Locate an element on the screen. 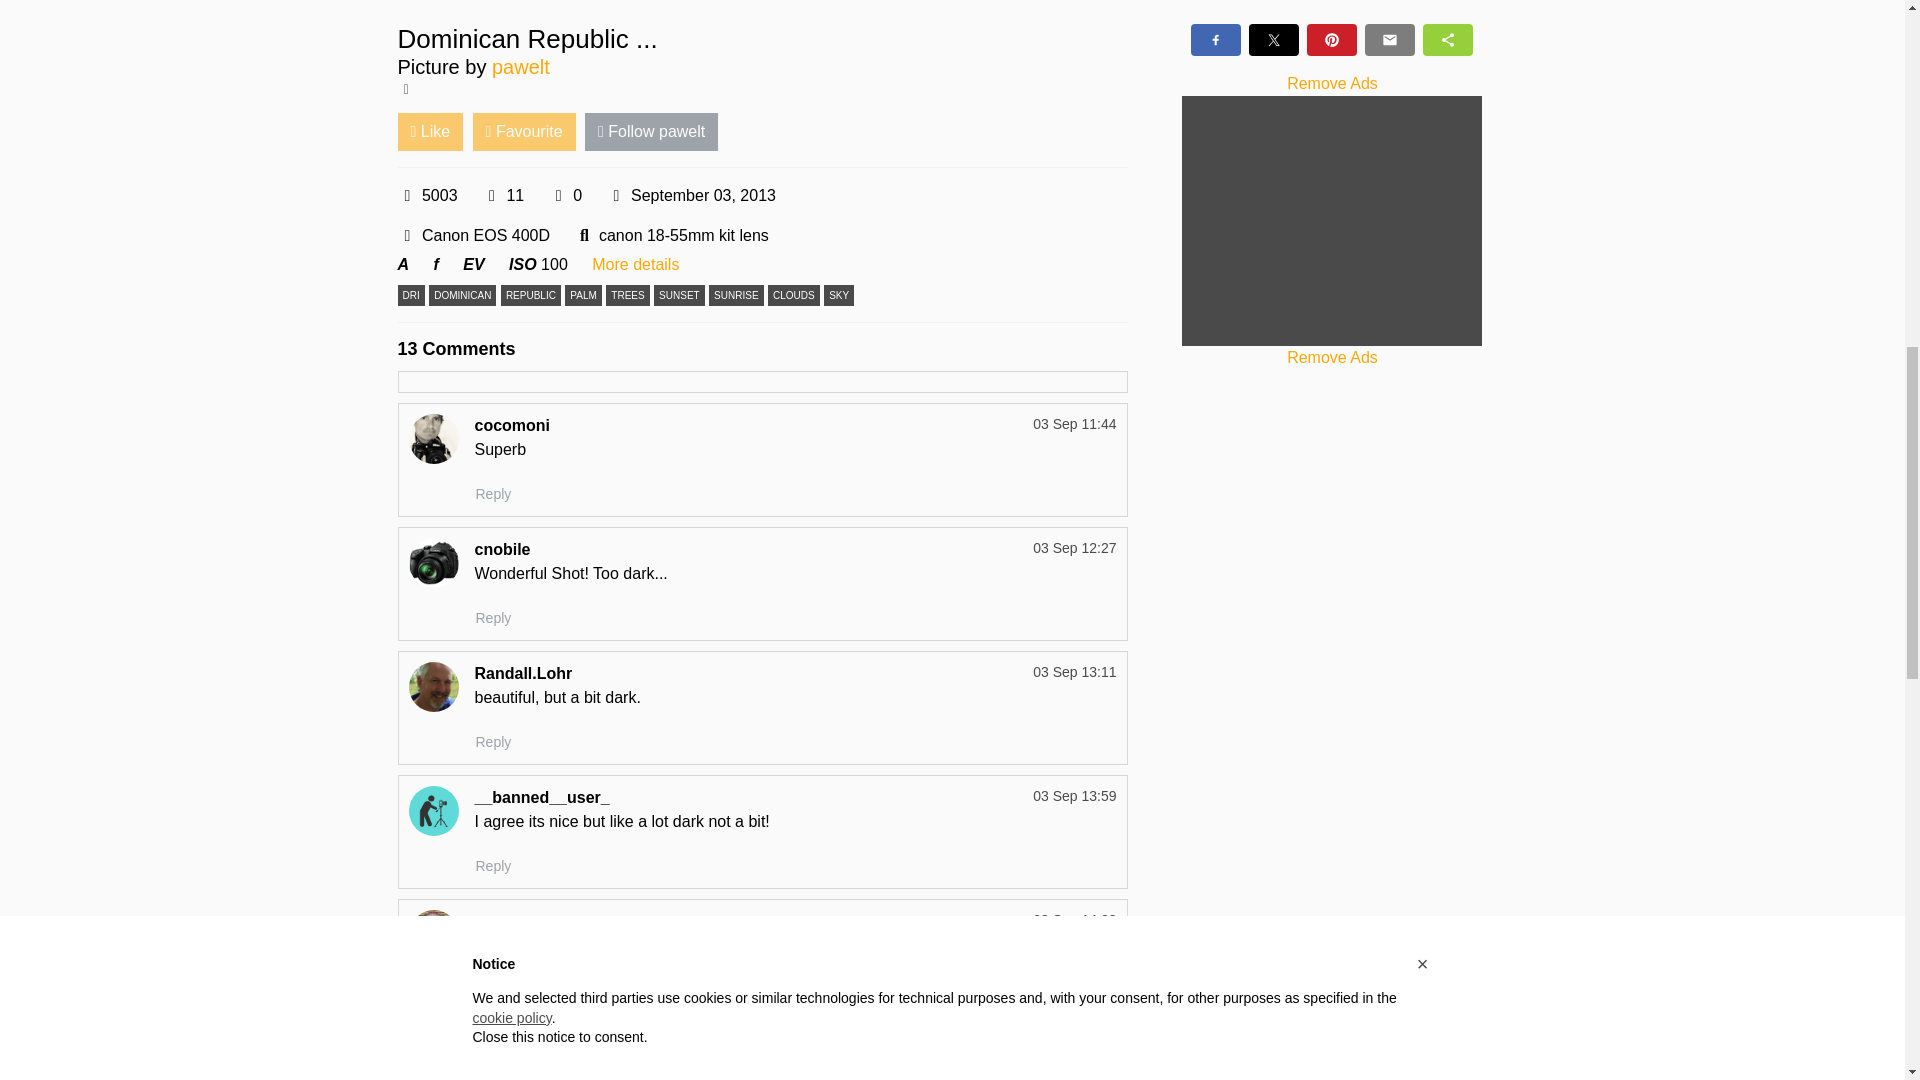  September 03, 2013 11:44 is located at coordinates (1074, 424).